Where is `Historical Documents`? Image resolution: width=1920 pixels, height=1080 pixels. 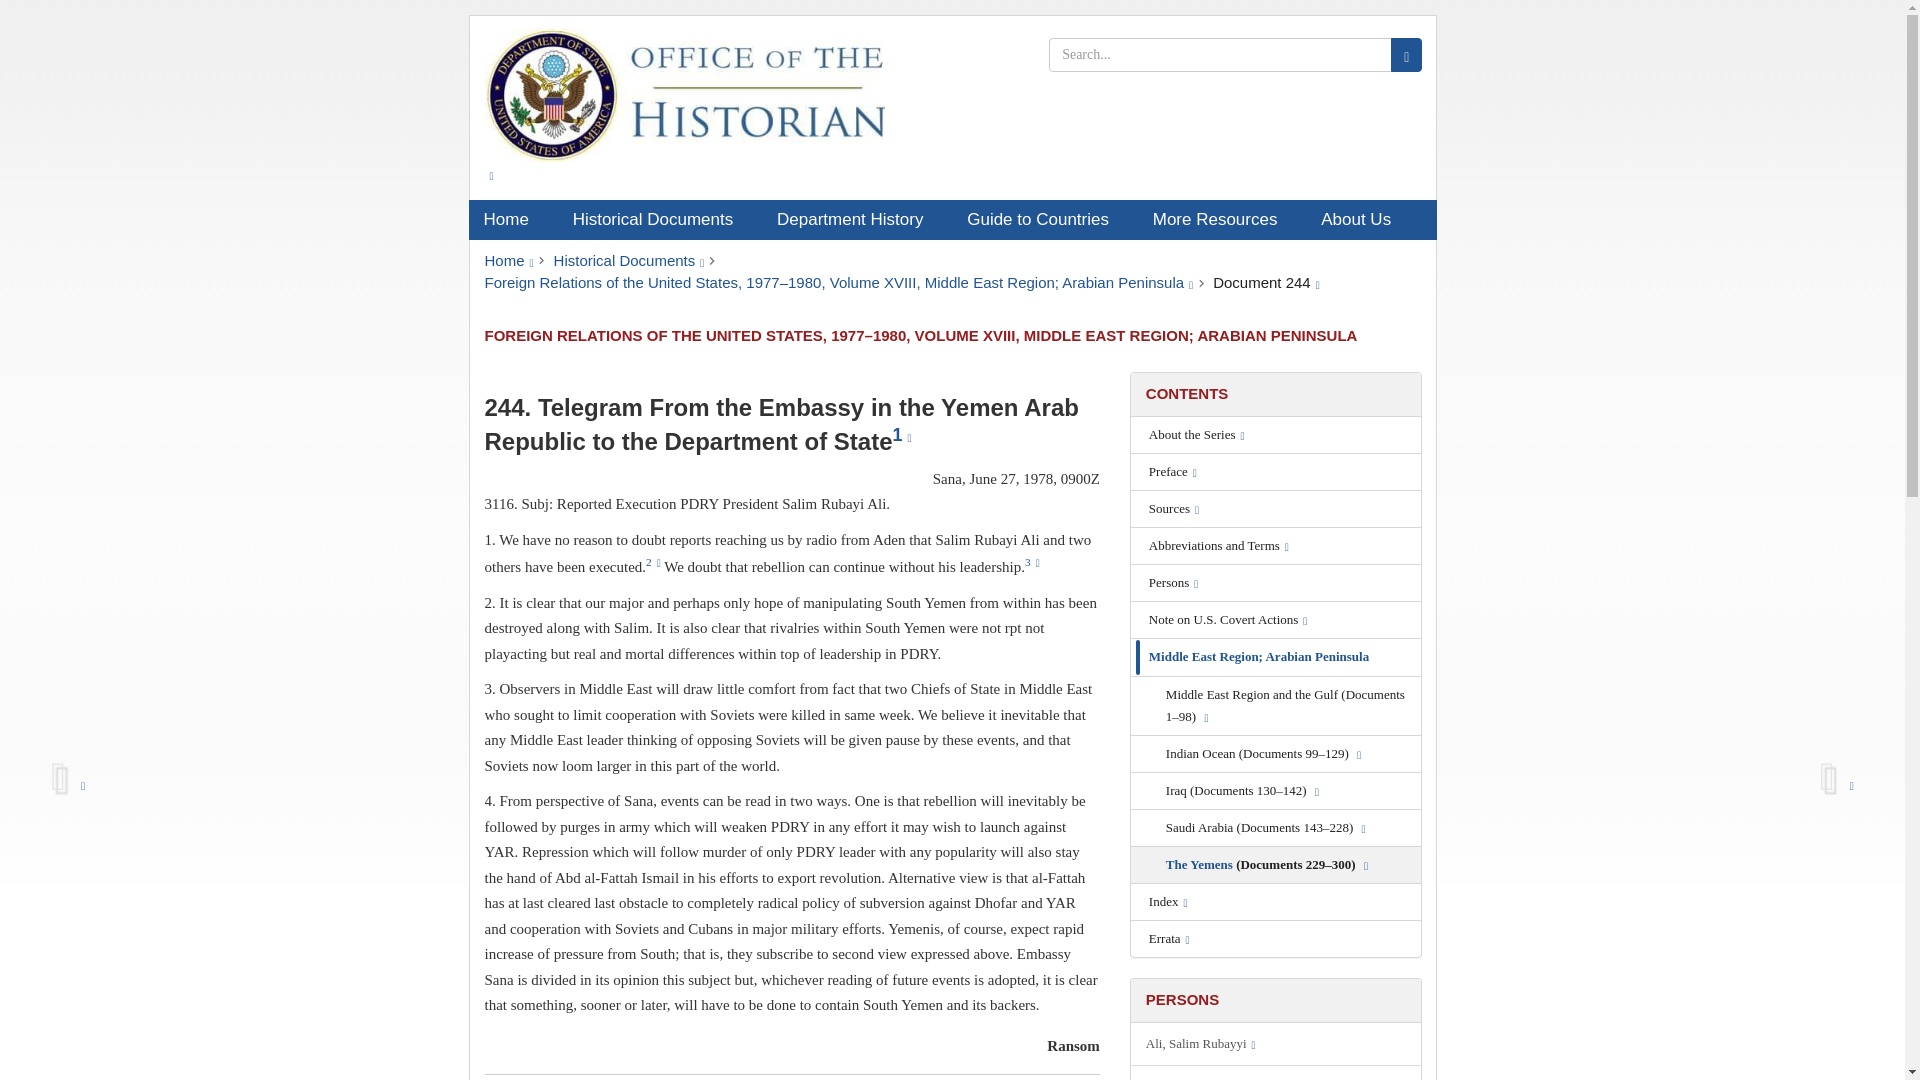 Historical Documents is located at coordinates (629, 260).